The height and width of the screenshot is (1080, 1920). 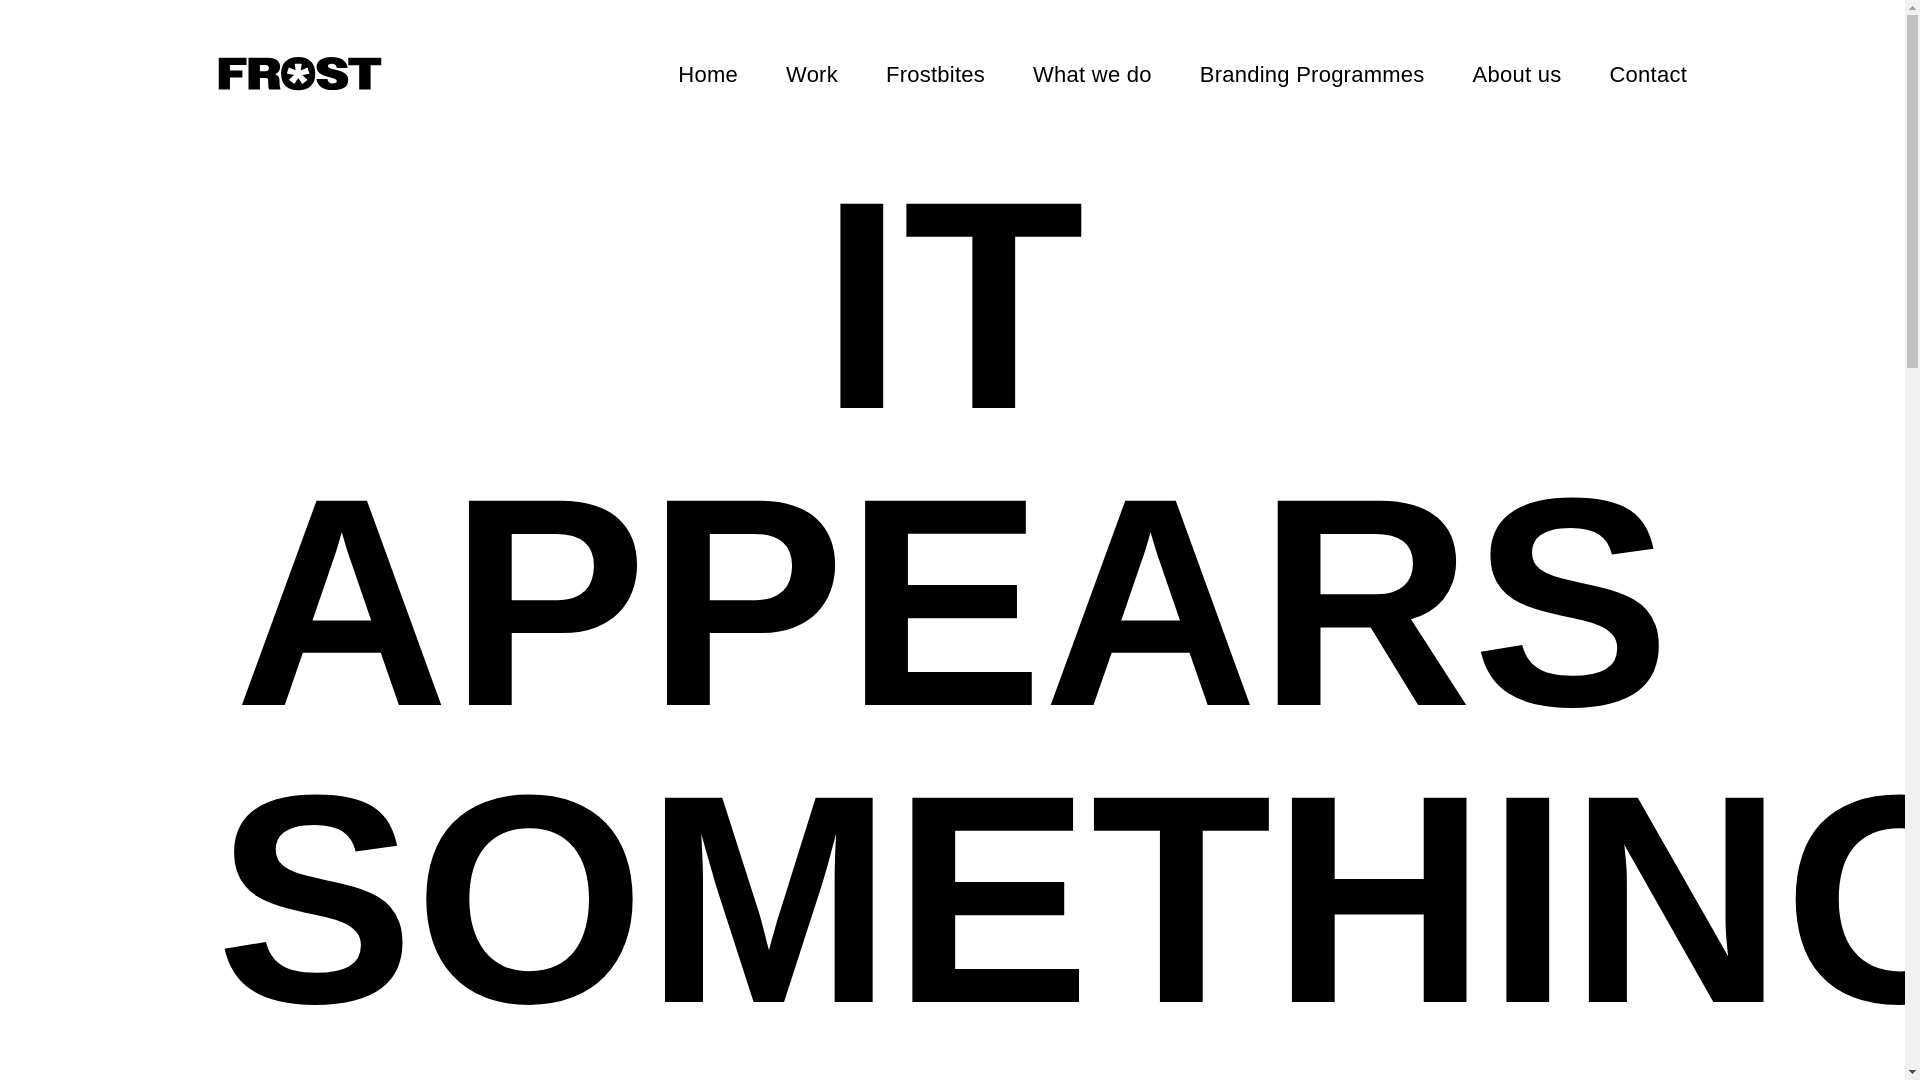 I want to click on Home, so click(x=707, y=74).